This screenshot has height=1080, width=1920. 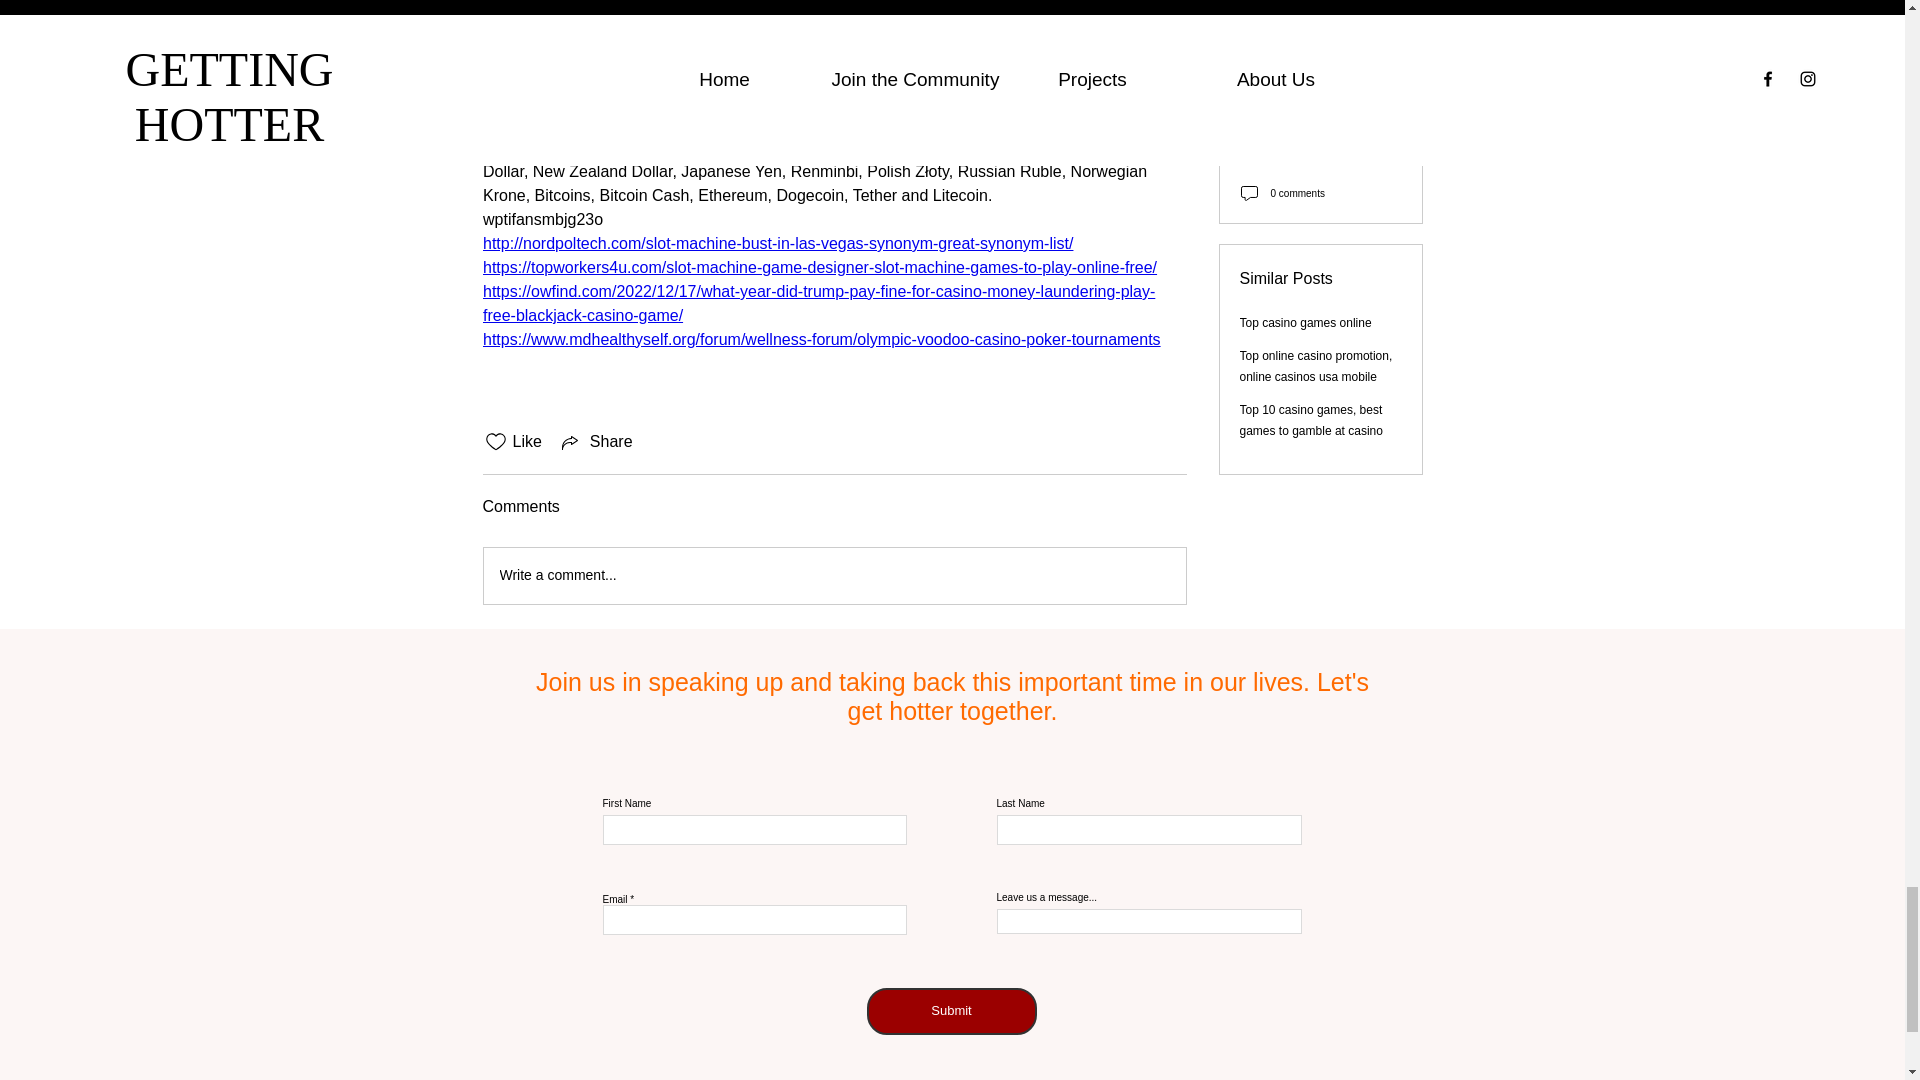 What do you see at coordinates (596, 441) in the screenshot?
I see `Share` at bounding box center [596, 441].